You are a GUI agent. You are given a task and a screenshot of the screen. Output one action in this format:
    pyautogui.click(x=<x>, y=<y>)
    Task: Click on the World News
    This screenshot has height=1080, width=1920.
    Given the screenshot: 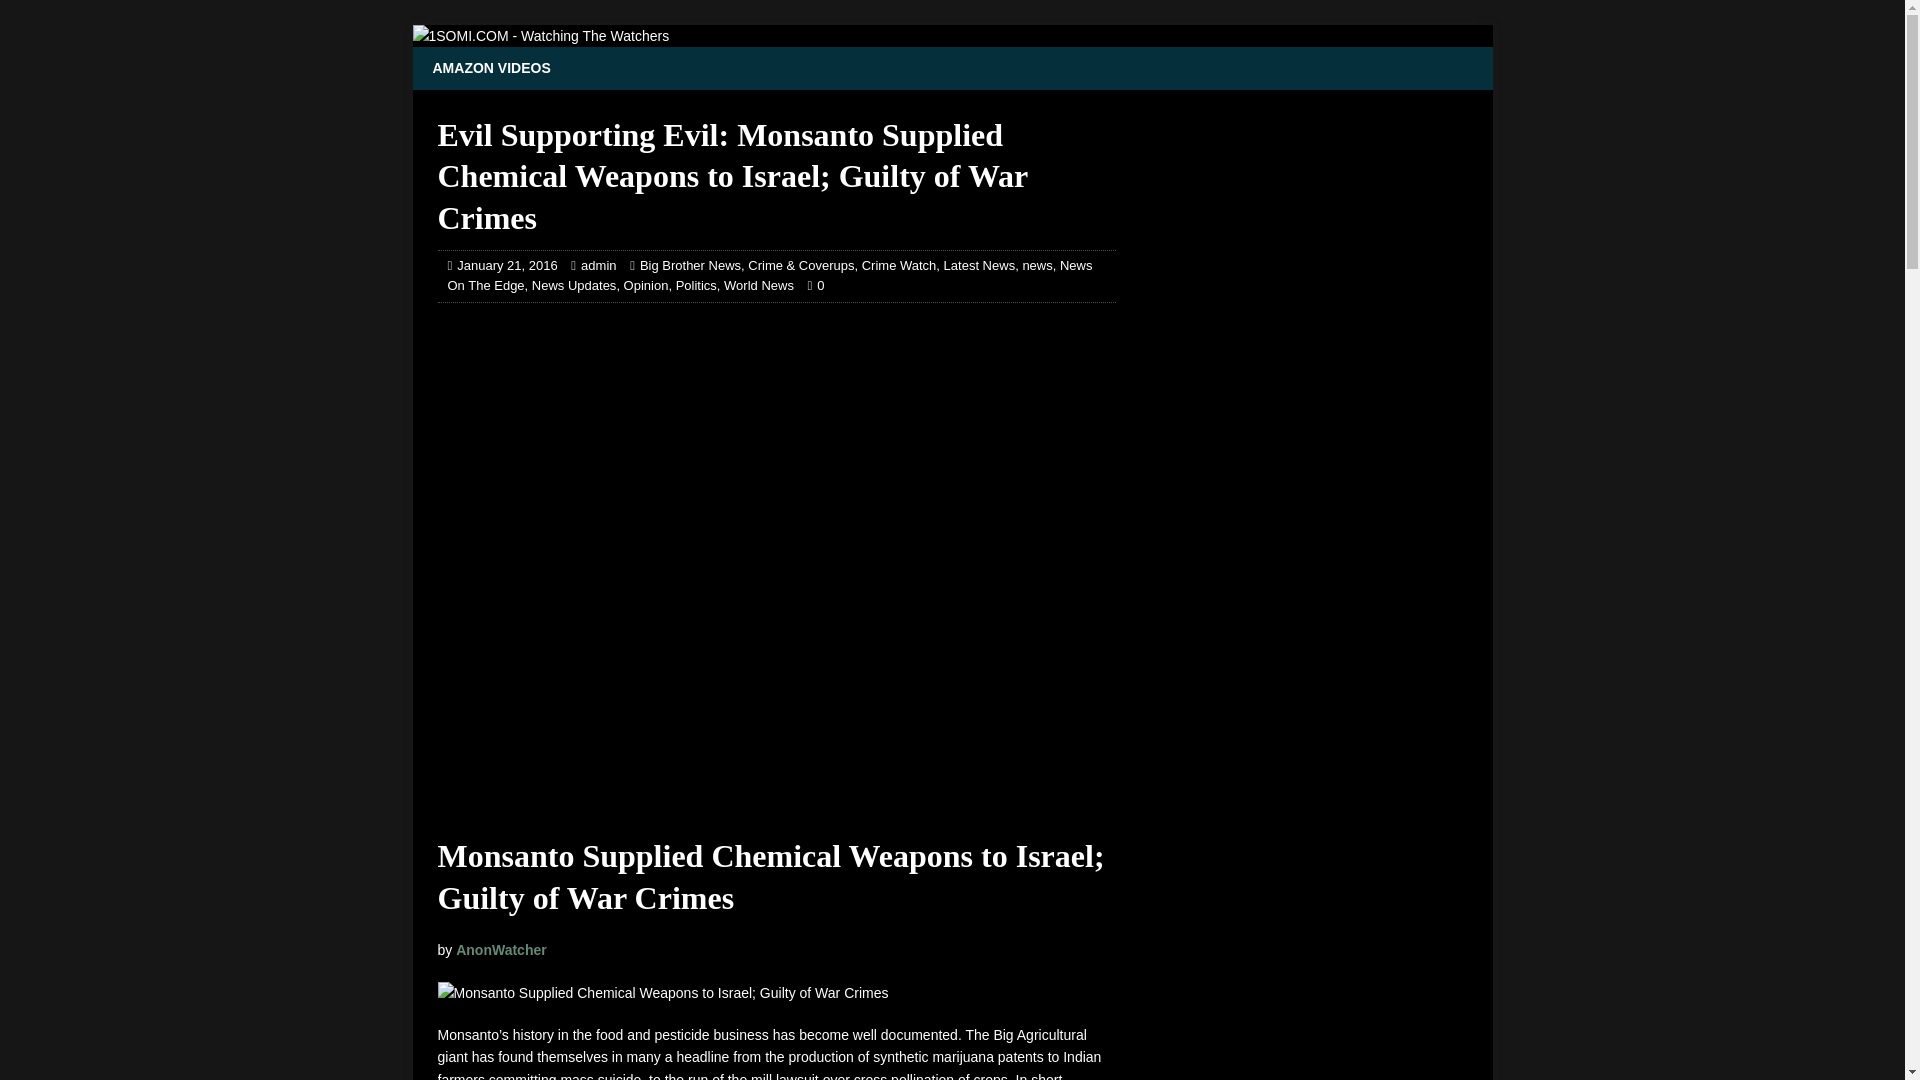 What is the action you would take?
    pyautogui.click(x=758, y=284)
    